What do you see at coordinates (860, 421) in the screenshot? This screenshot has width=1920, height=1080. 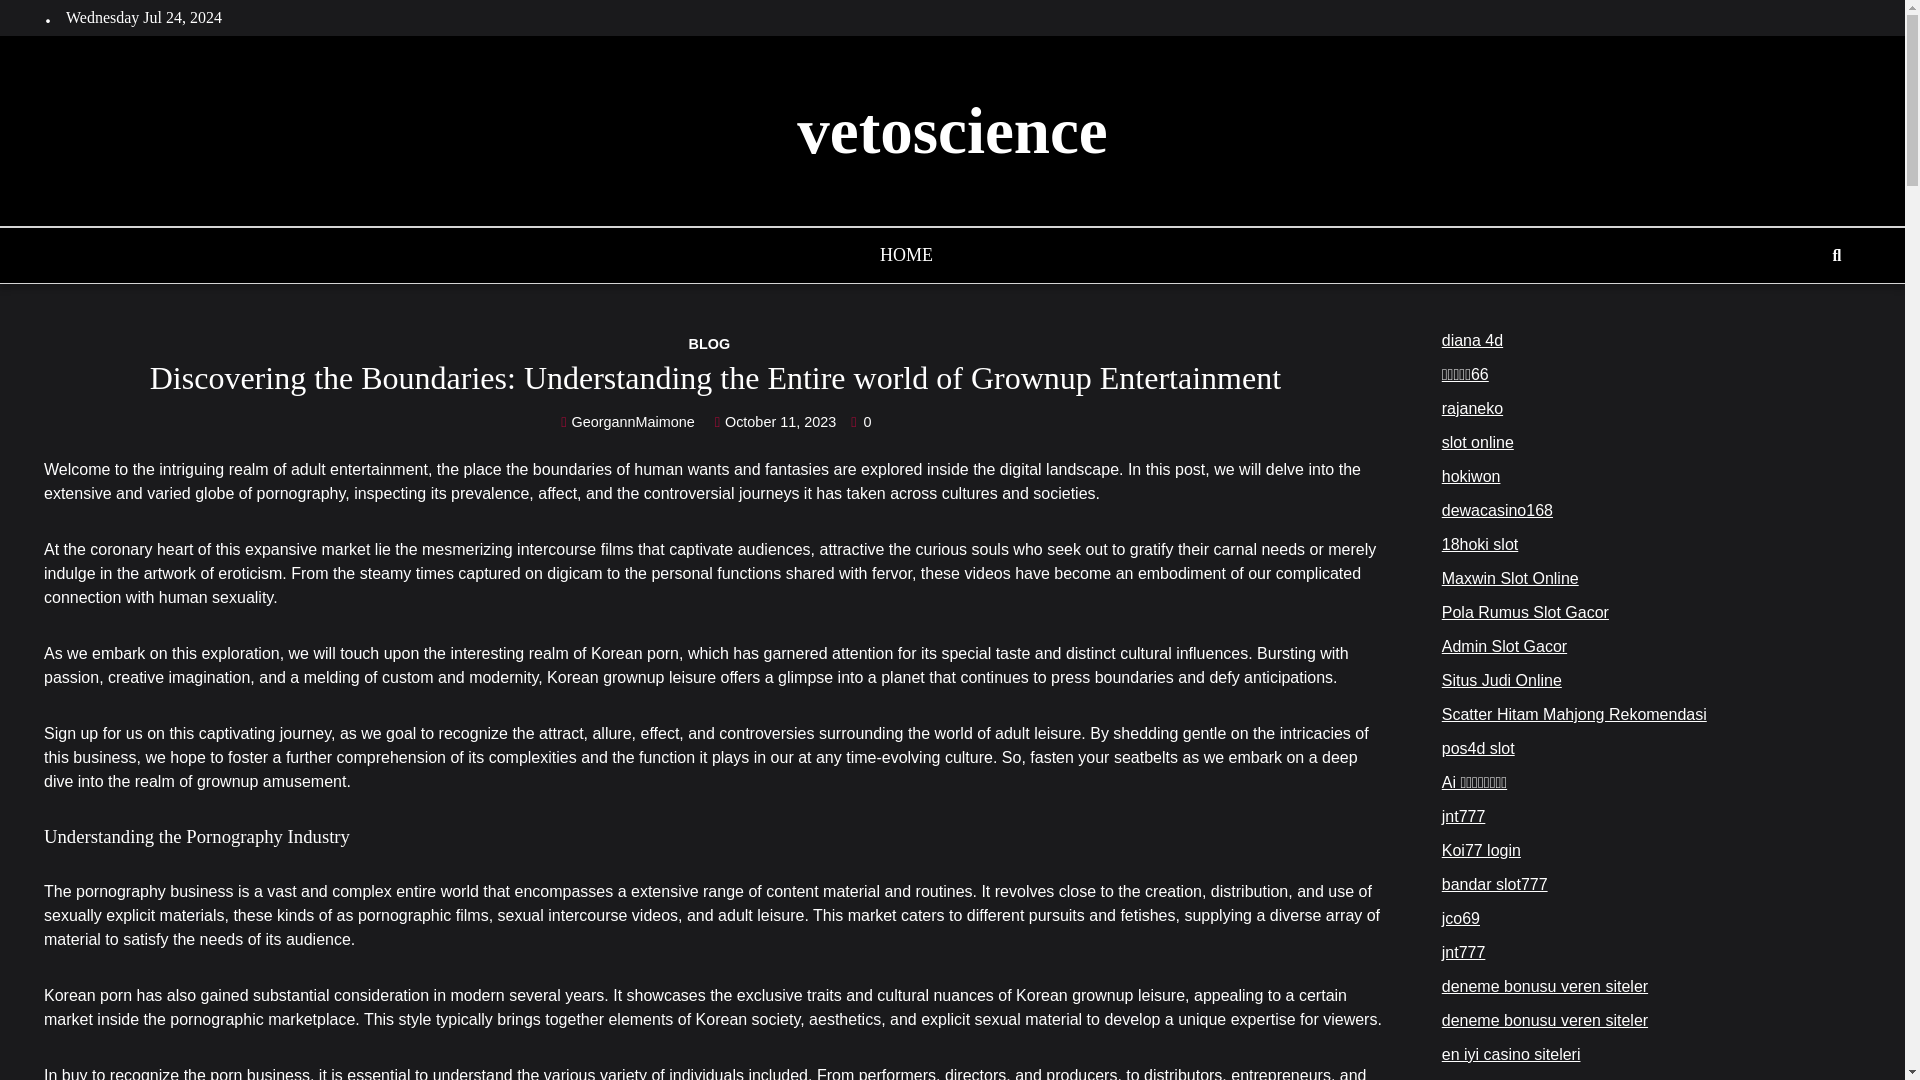 I see `0` at bounding box center [860, 421].